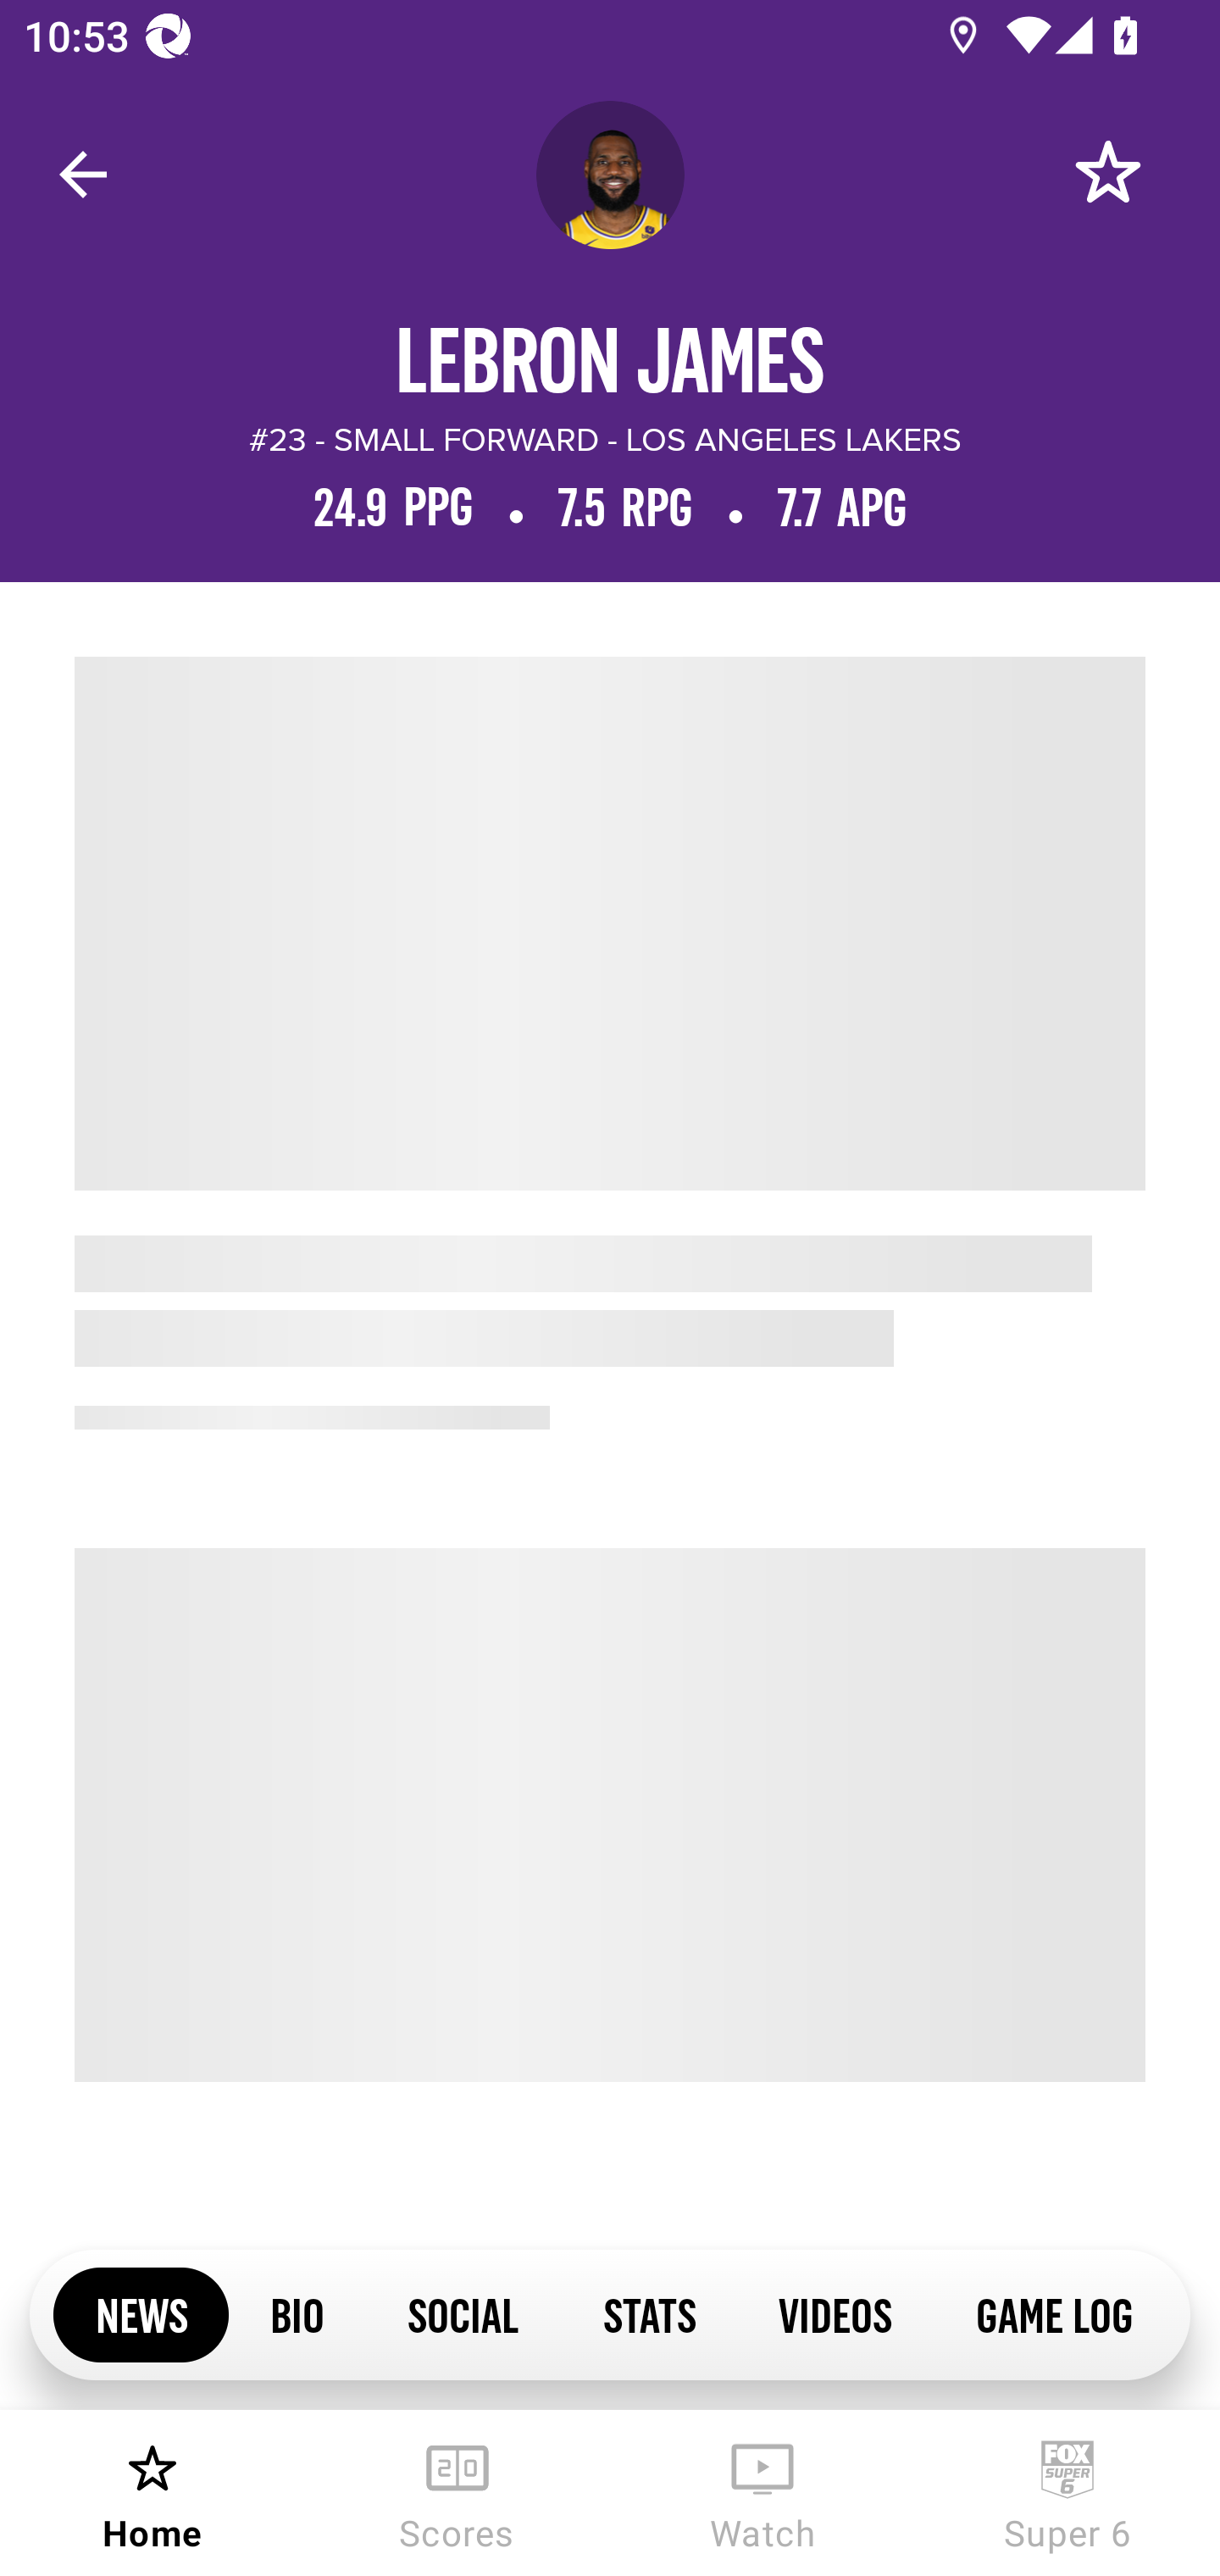  What do you see at coordinates (1053, 2313) in the screenshot?
I see `GAME LOG` at bounding box center [1053, 2313].